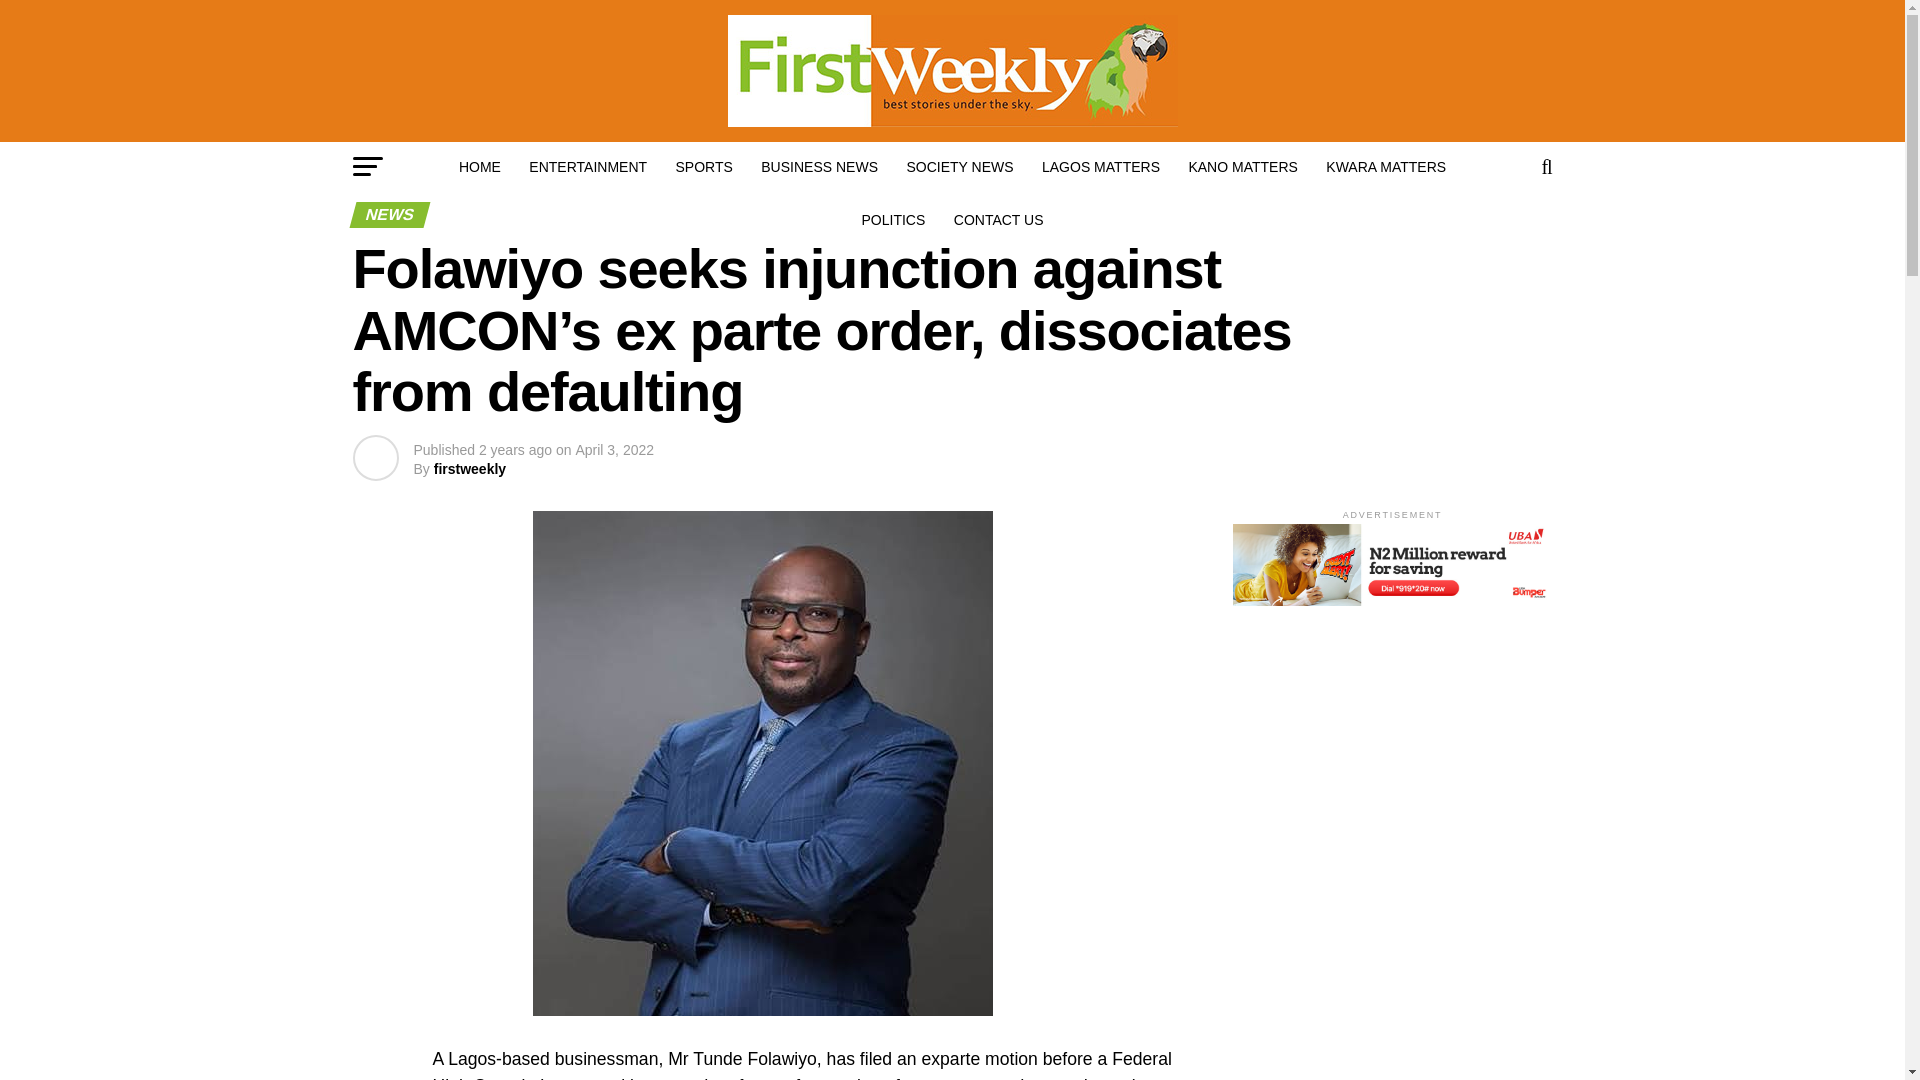 This screenshot has height=1080, width=1920. I want to click on CONTACT US, so click(999, 220).